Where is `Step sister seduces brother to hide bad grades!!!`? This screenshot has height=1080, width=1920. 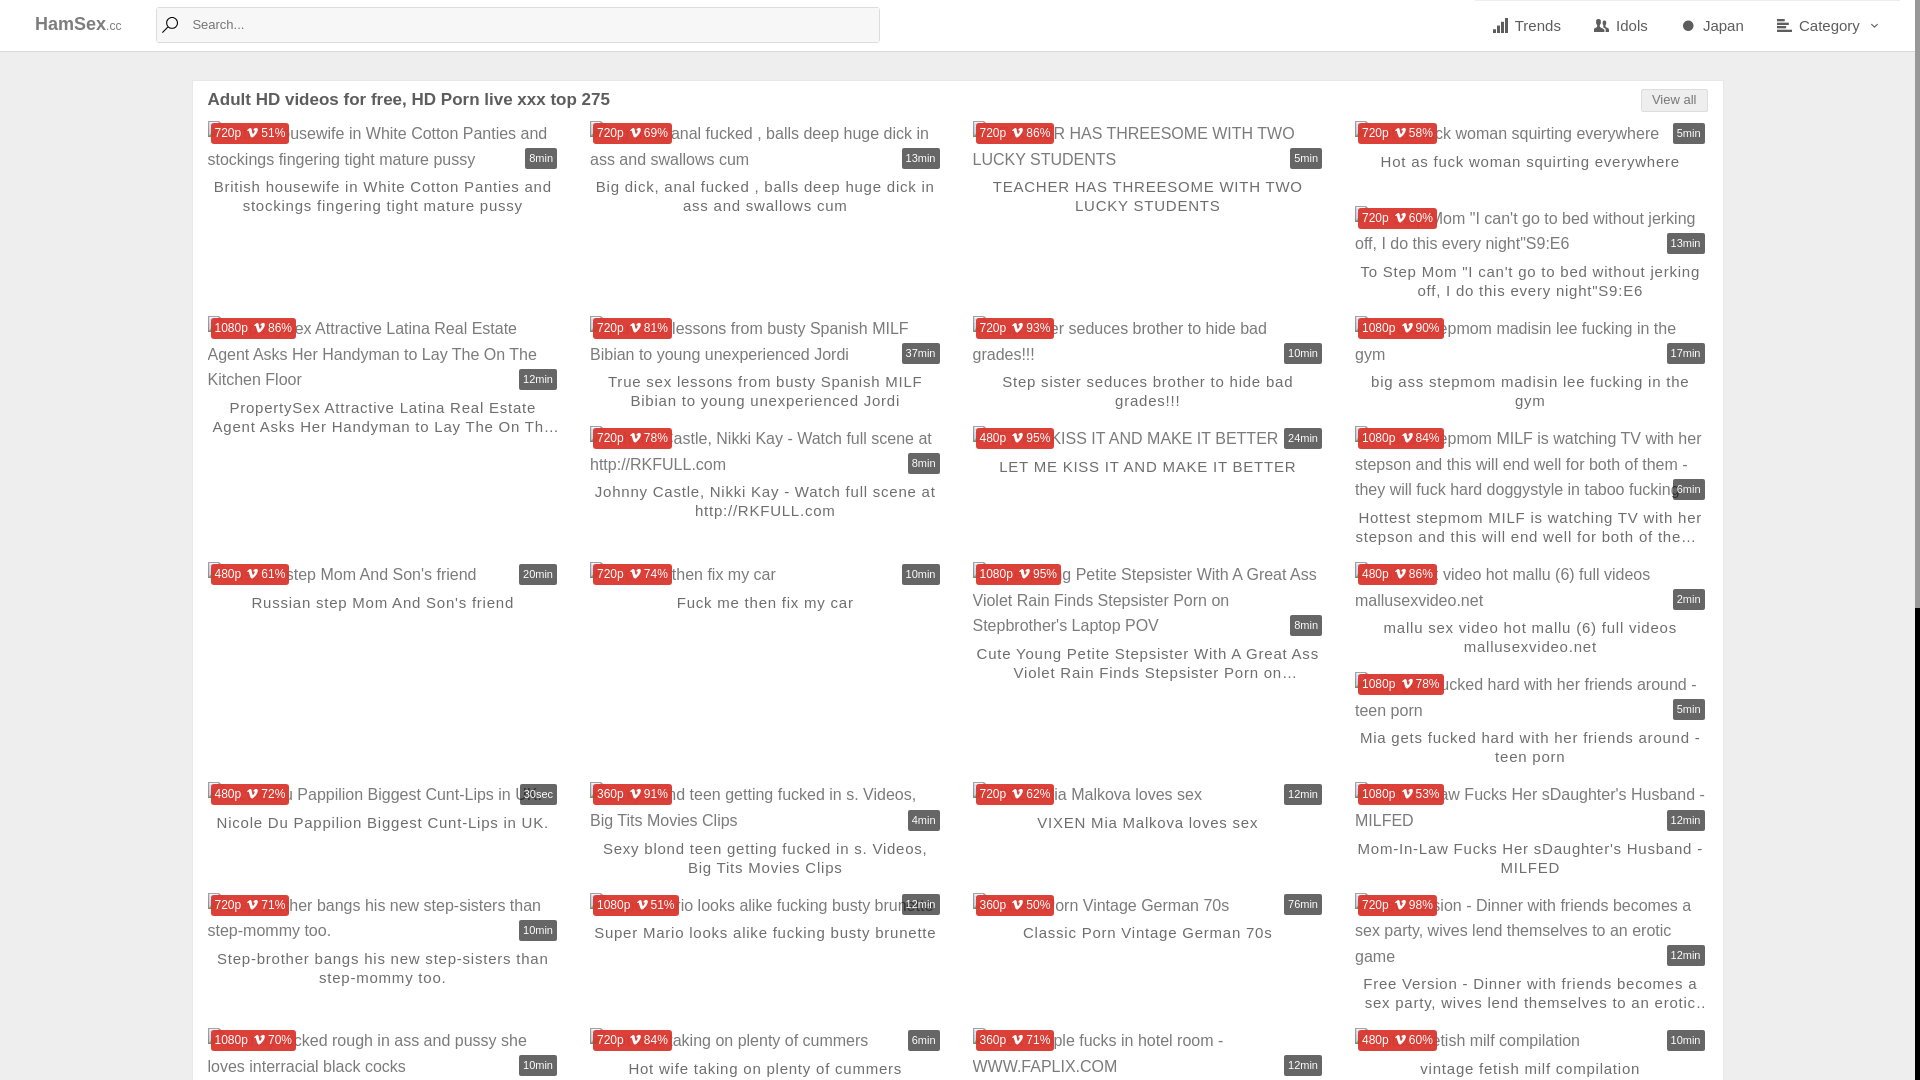 Step sister seduces brother to hide bad grades!!! is located at coordinates (1148, 342).